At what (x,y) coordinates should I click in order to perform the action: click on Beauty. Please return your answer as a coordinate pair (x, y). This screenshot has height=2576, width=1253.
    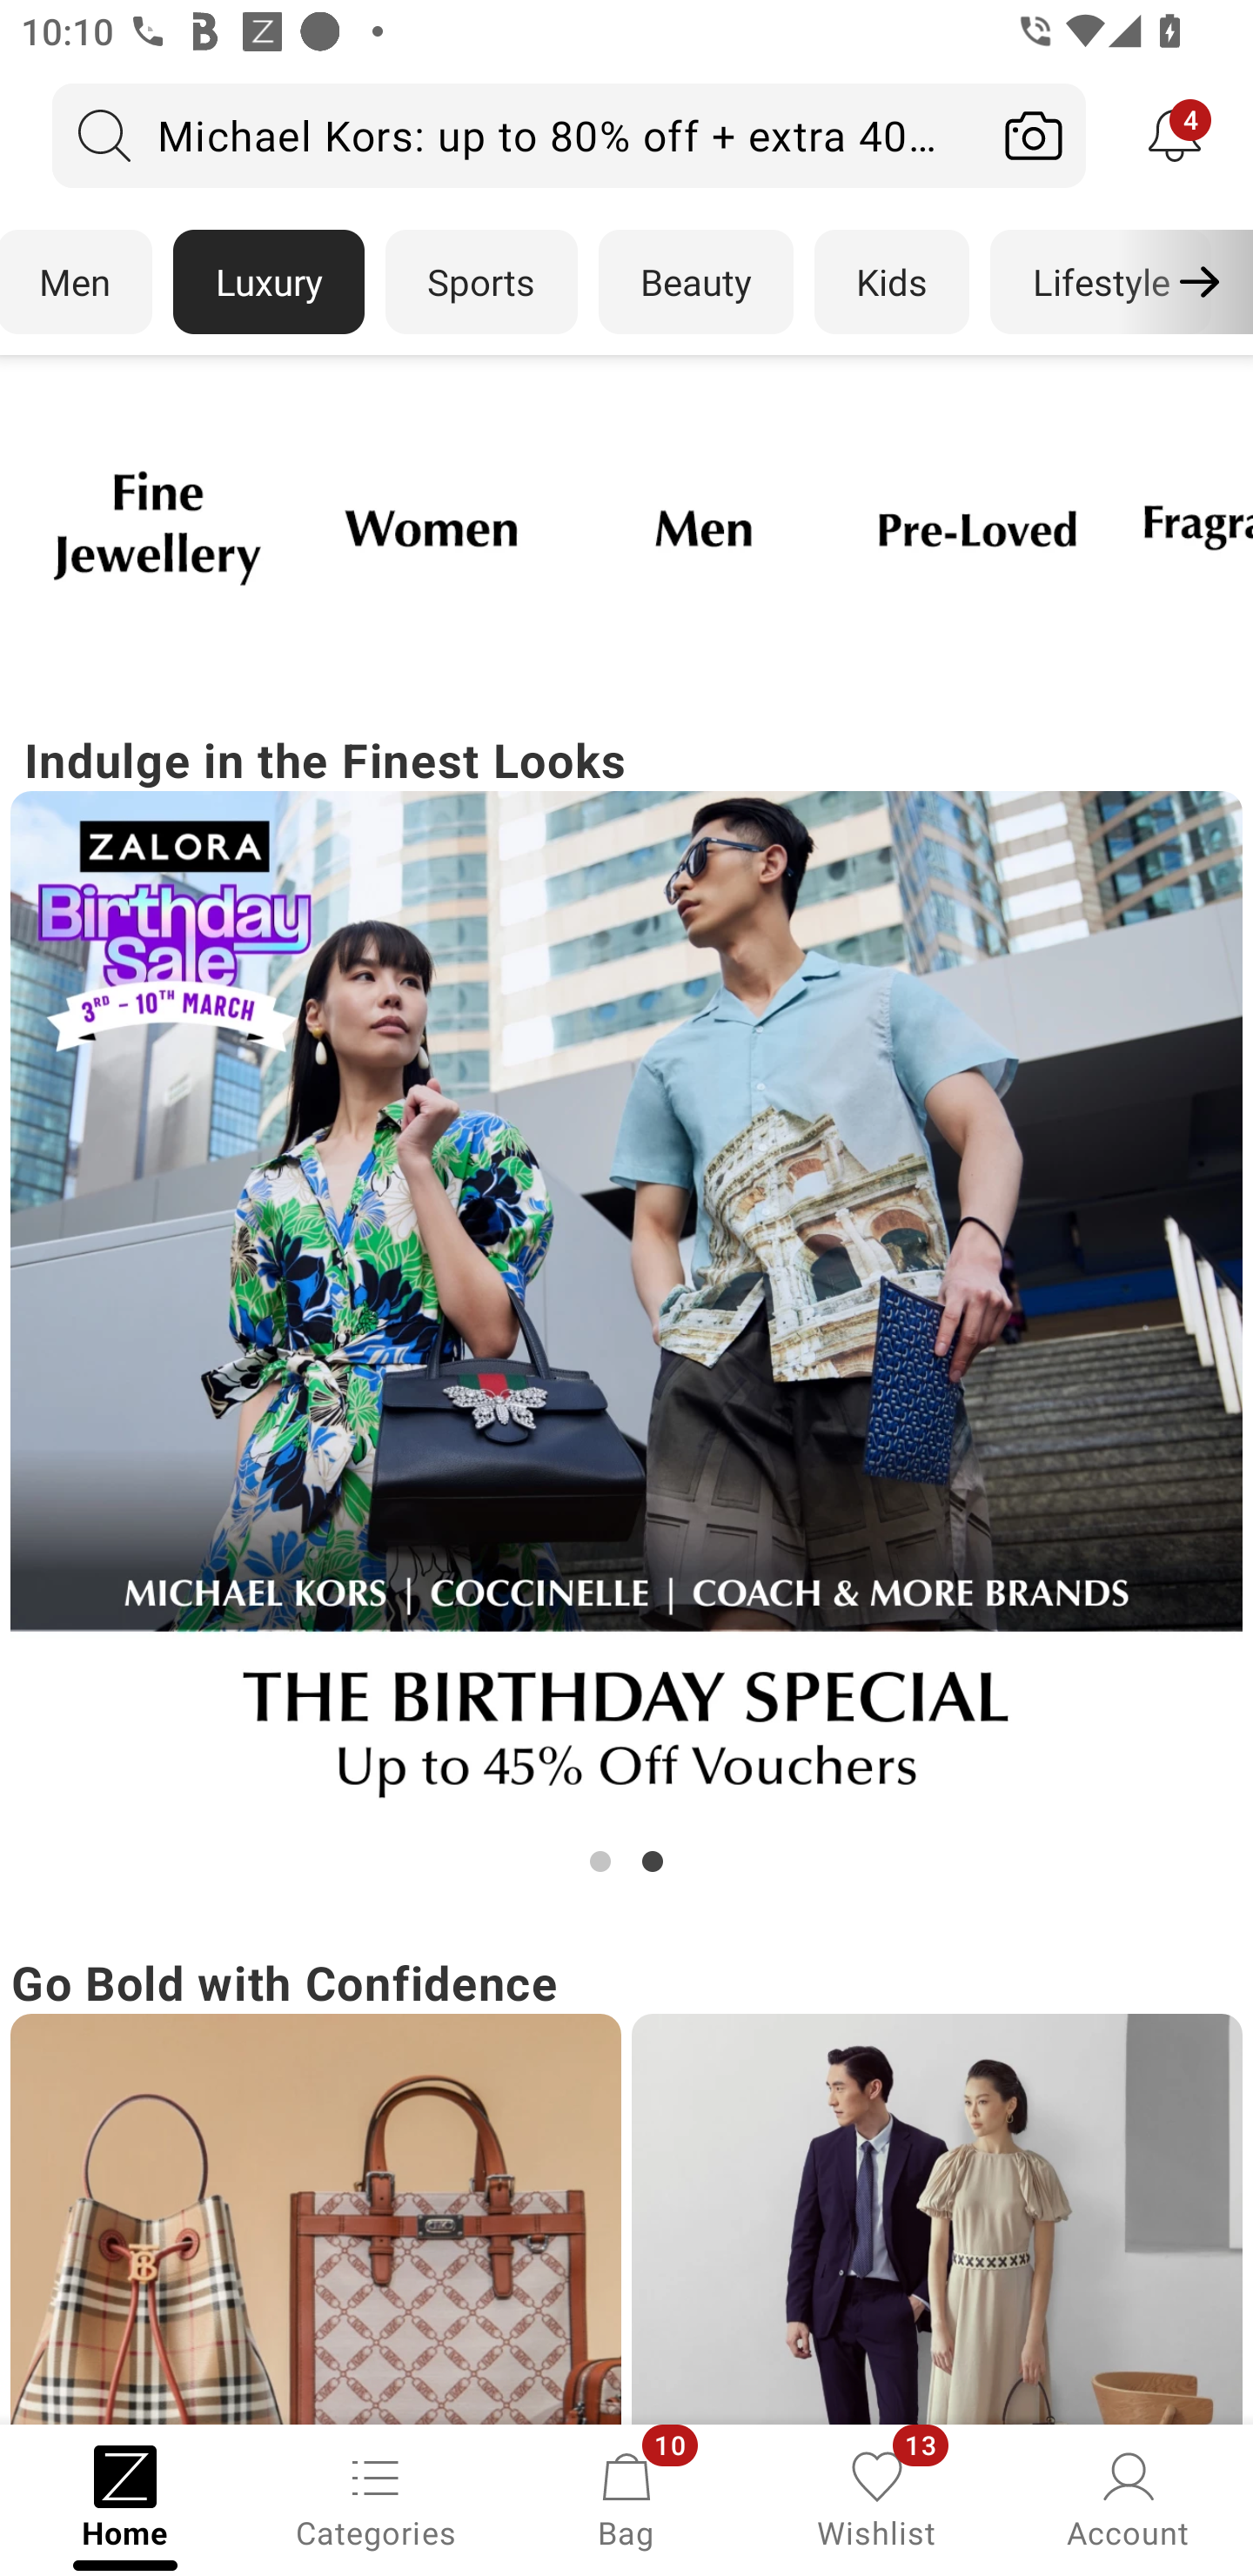
    Looking at the image, I should click on (696, 282).